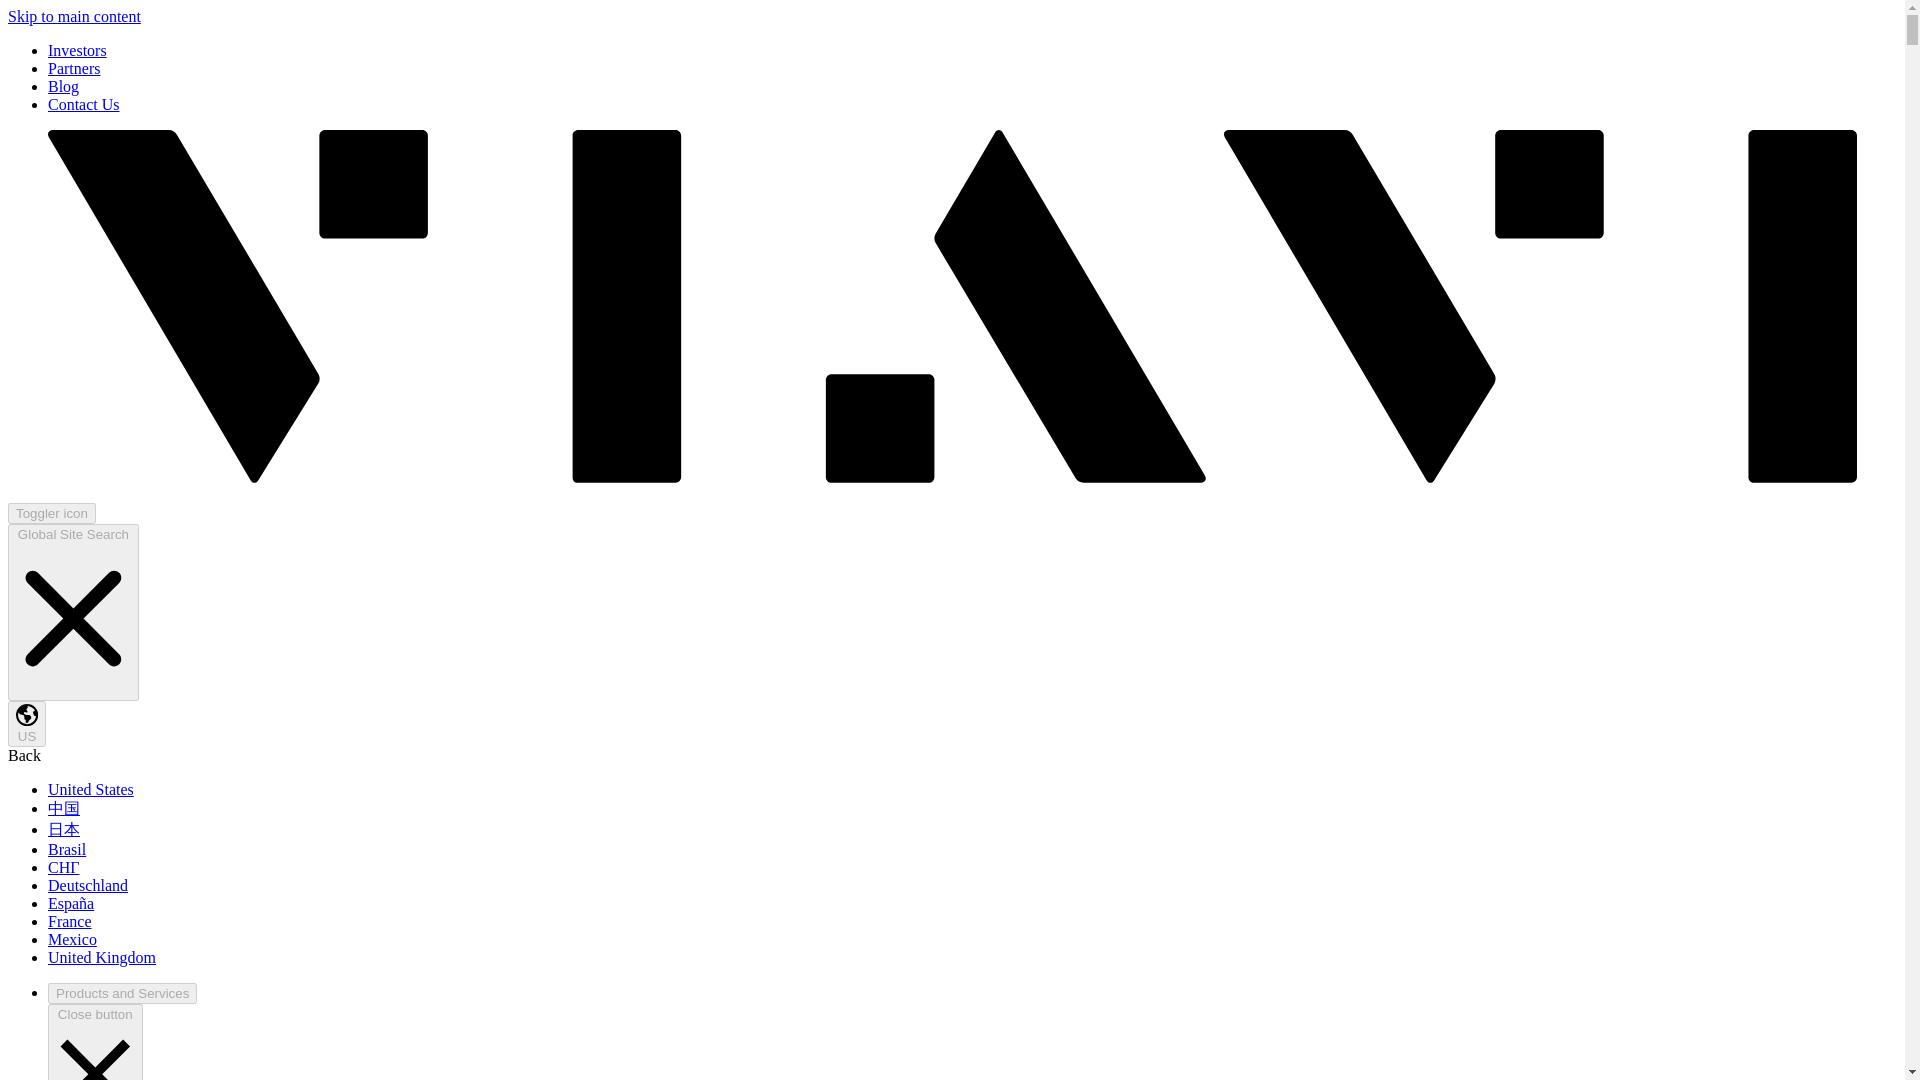  I want to click on Products and Services, so click(122, 993).